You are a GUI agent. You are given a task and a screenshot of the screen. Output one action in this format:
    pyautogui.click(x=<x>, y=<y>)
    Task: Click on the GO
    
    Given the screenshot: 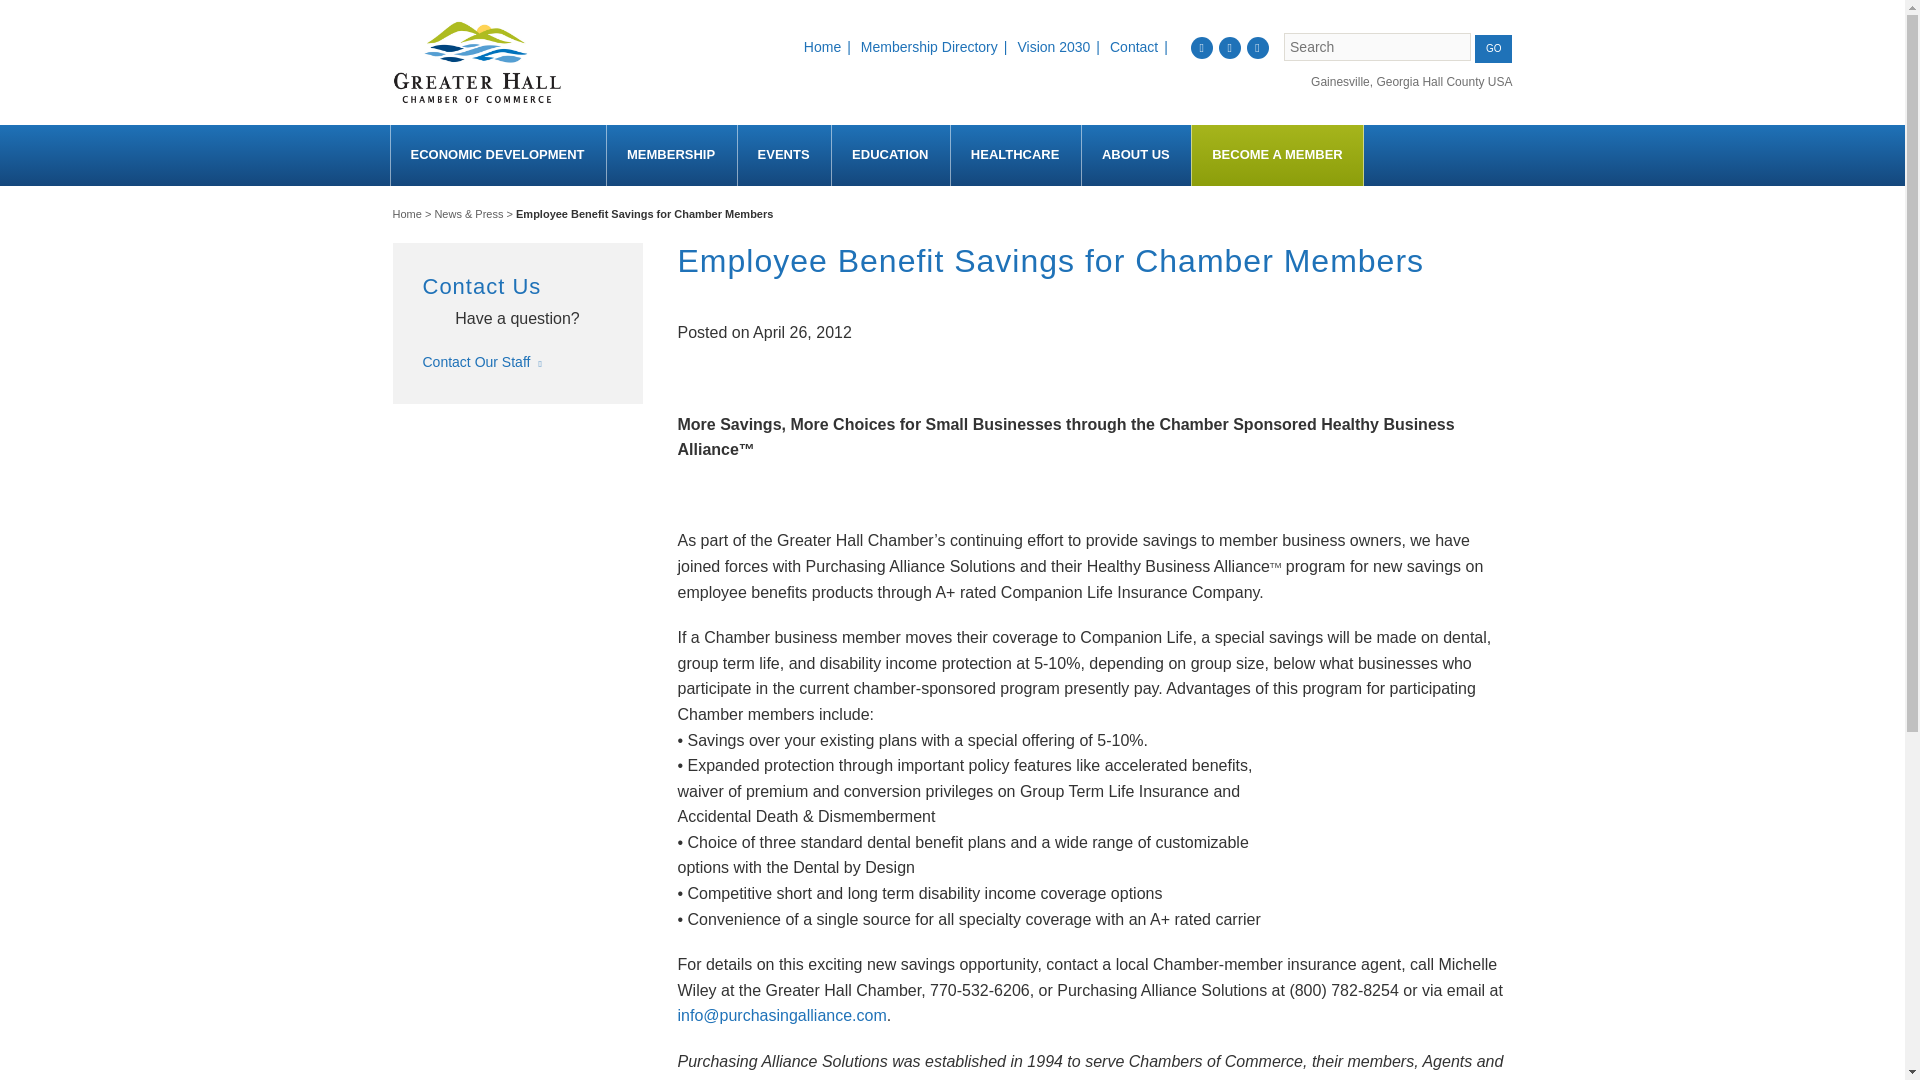 What is the action you would take?
    pyautogui.click(x=1493, y=48)
    